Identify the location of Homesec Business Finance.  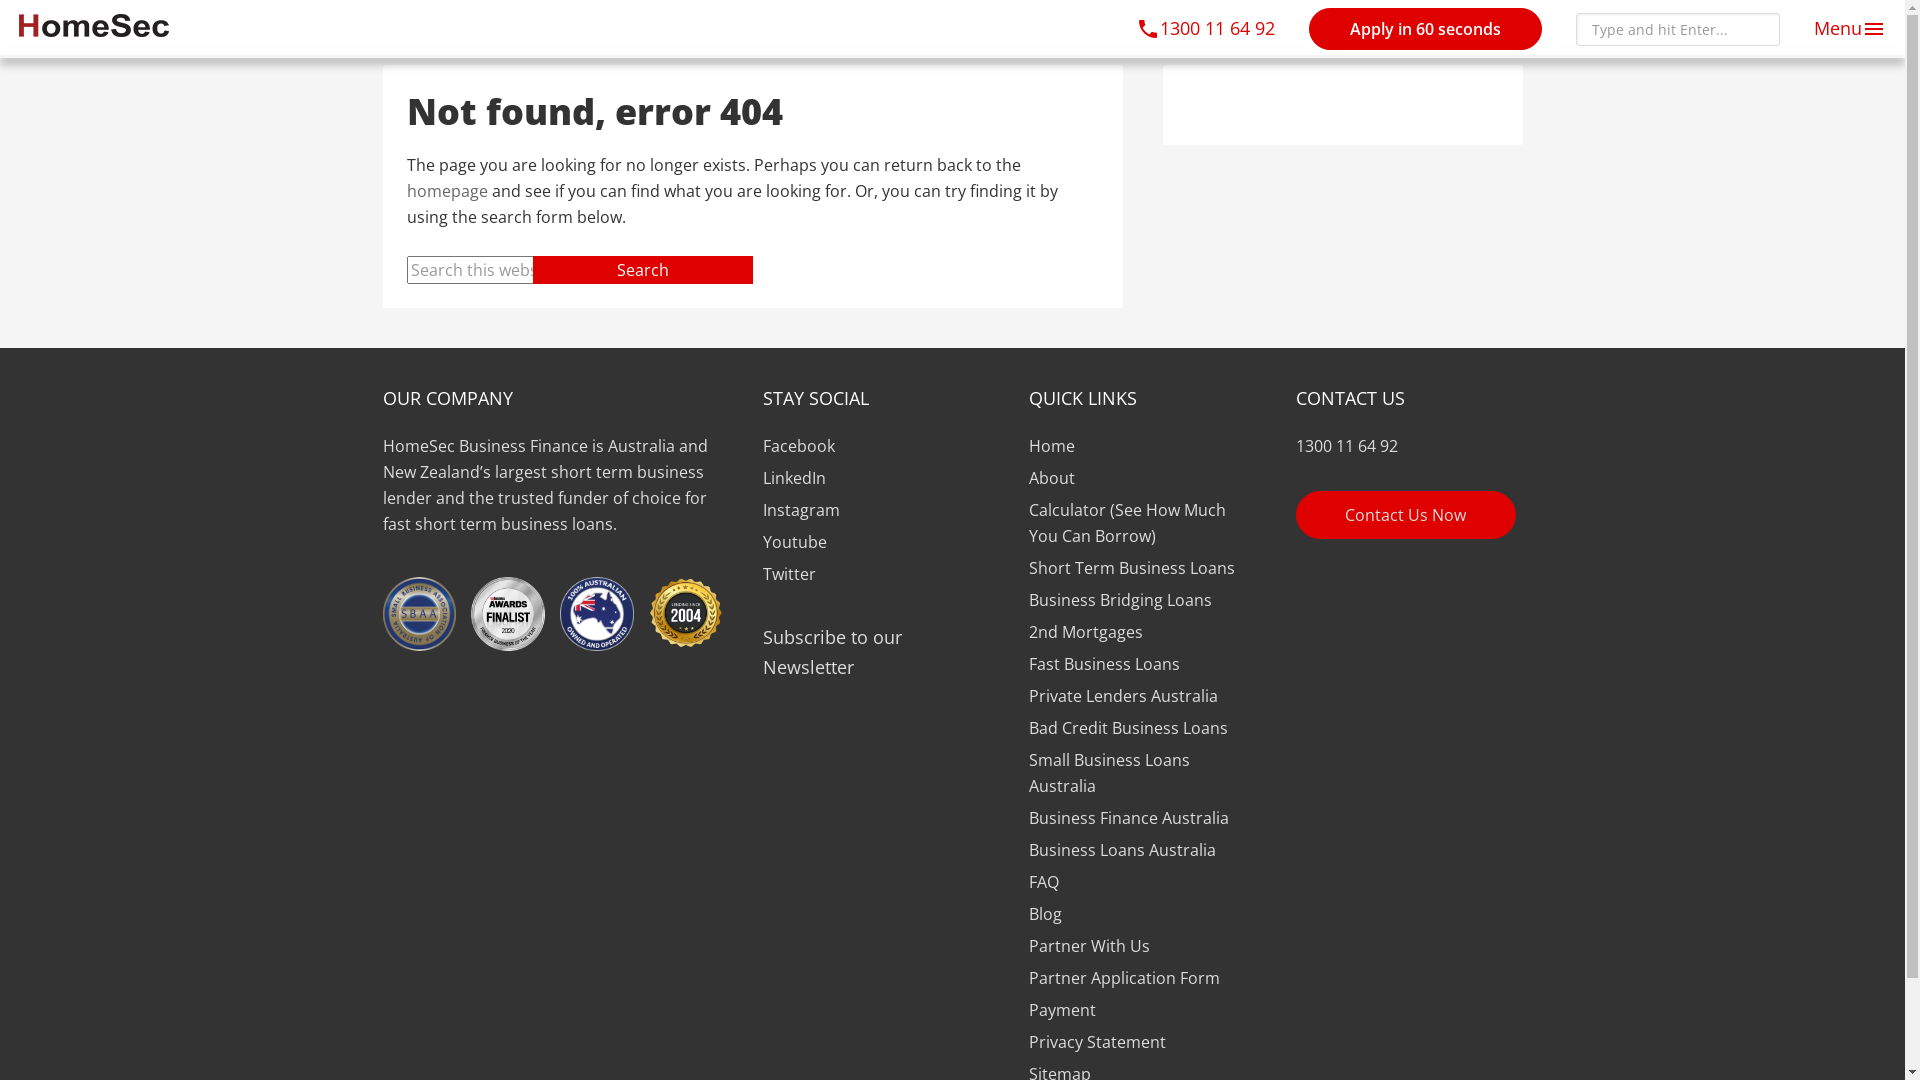
(94, 18).